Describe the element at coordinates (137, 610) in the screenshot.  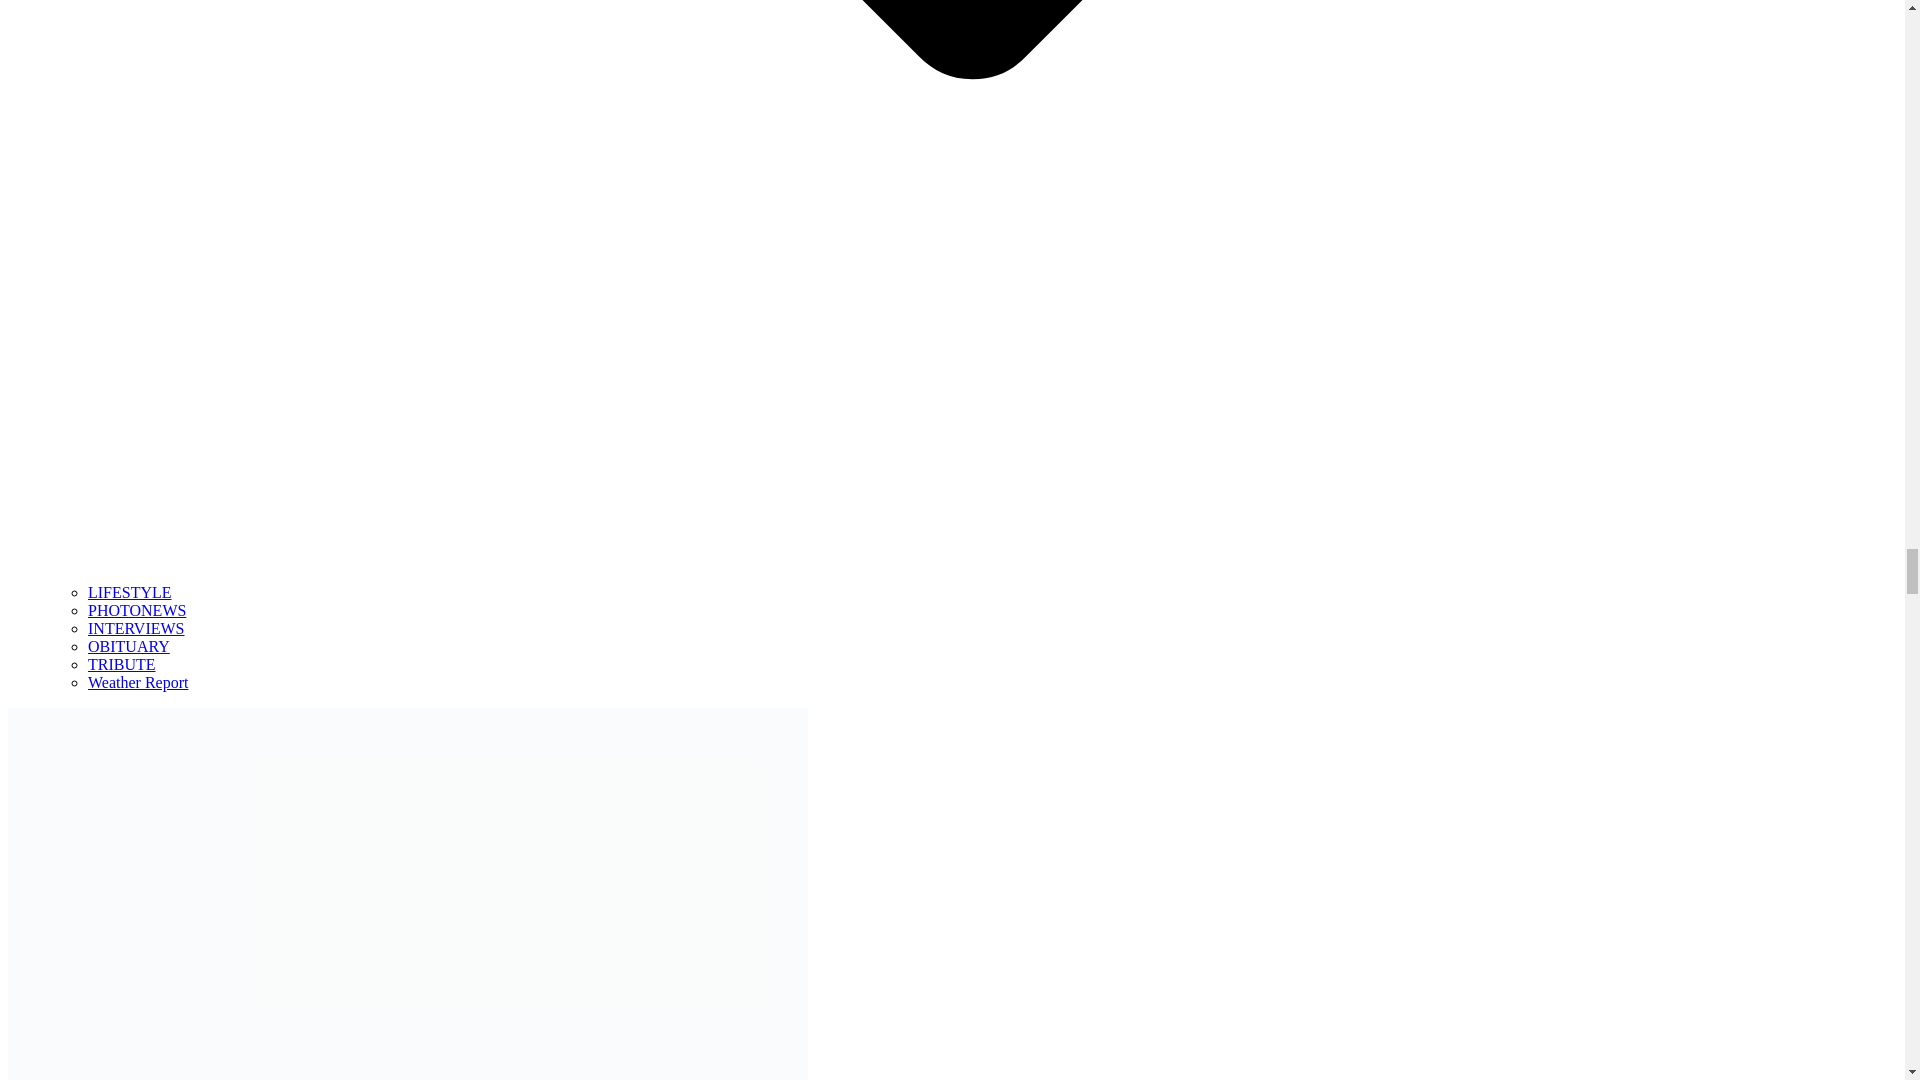
I see `PHOTONEWS` at that location.